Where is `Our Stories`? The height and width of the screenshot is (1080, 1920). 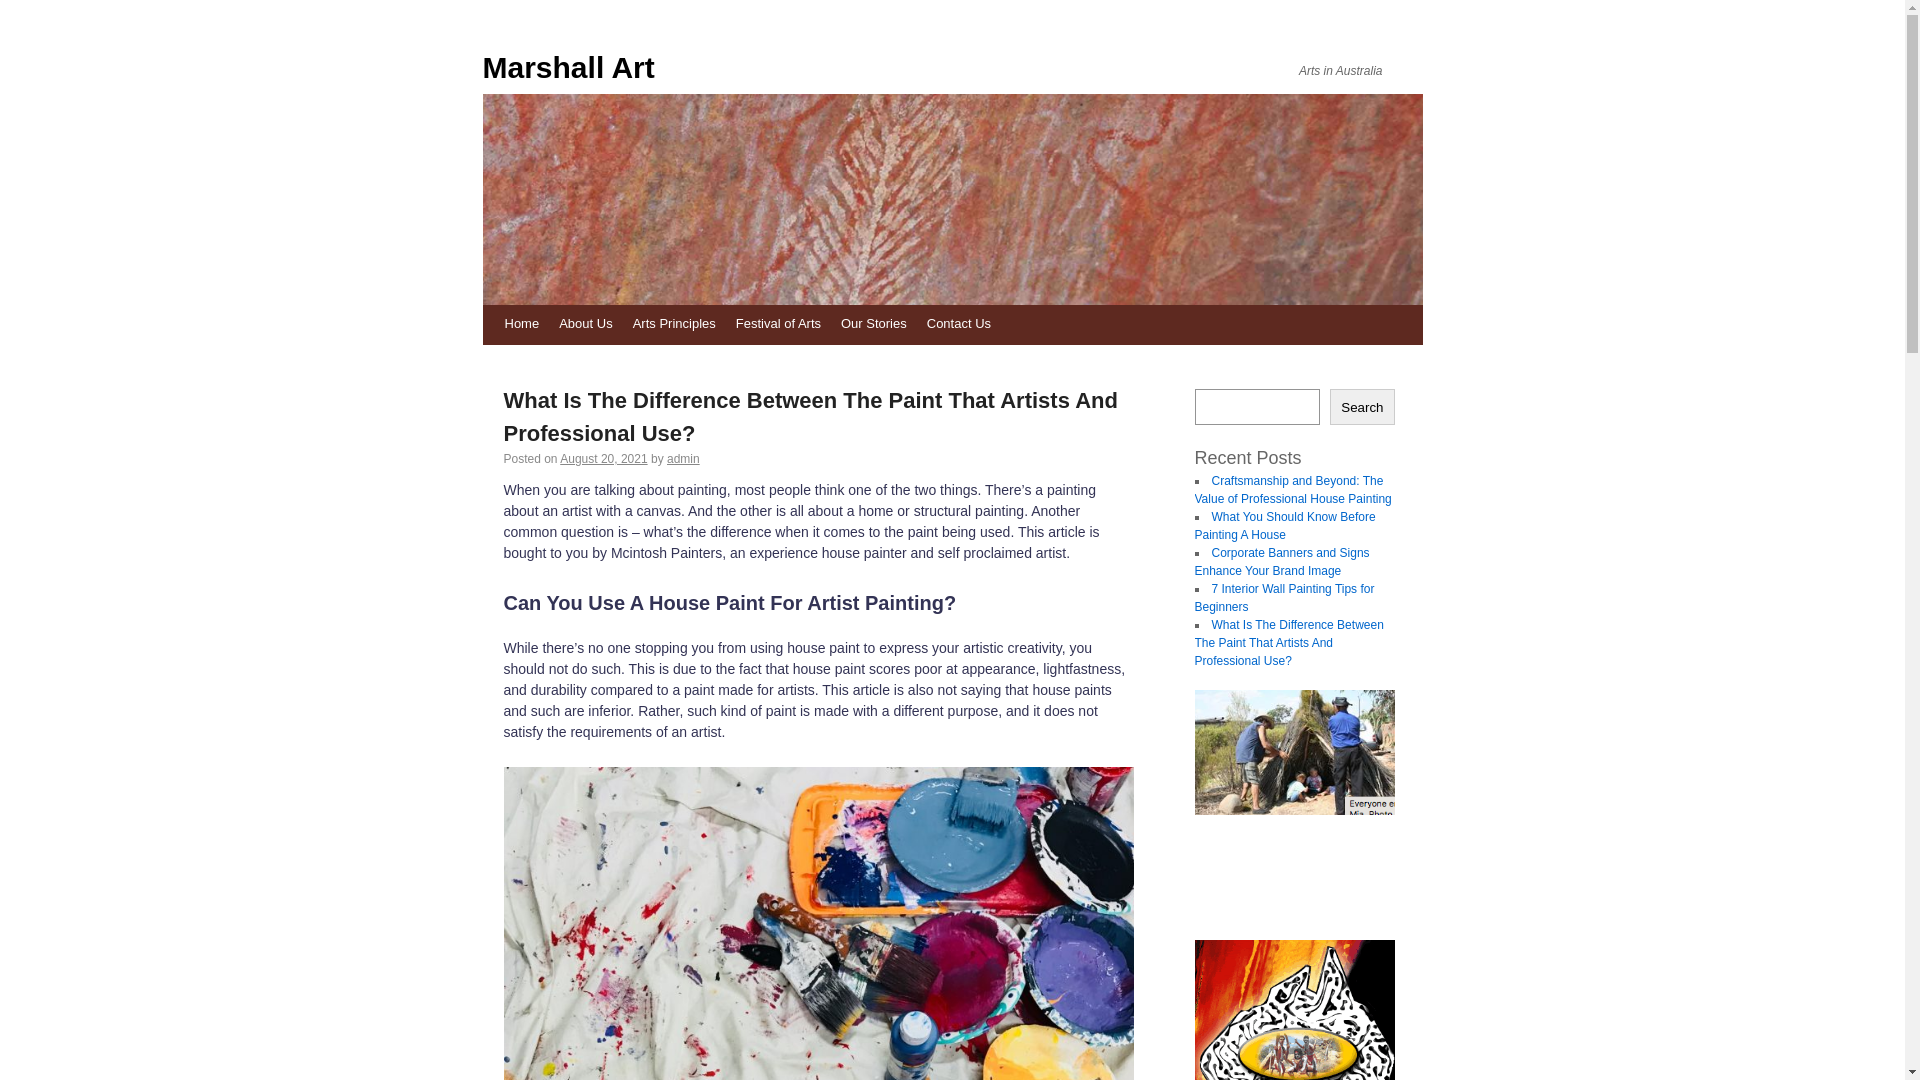
Our Stories is located at coordinates (874, 324).